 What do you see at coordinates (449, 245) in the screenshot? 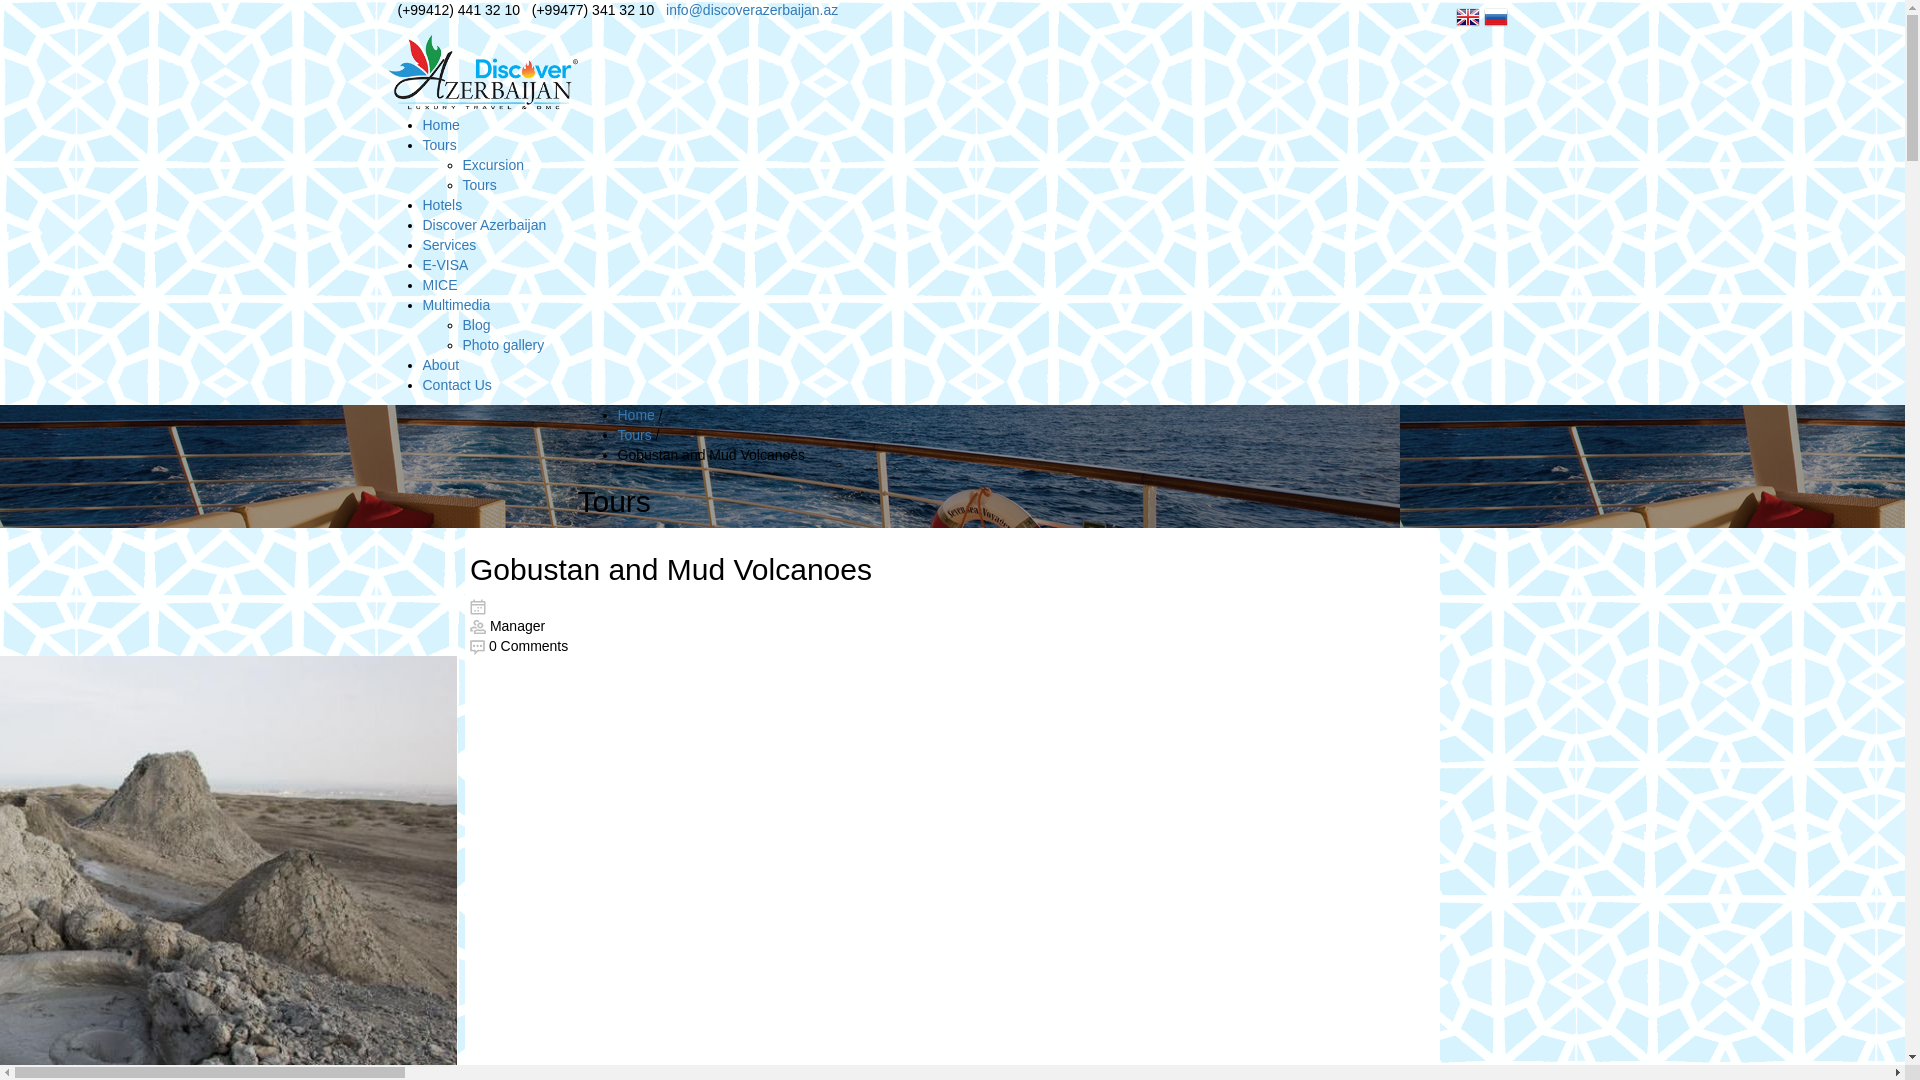
I see `Services` at bounding box center [449, 245].